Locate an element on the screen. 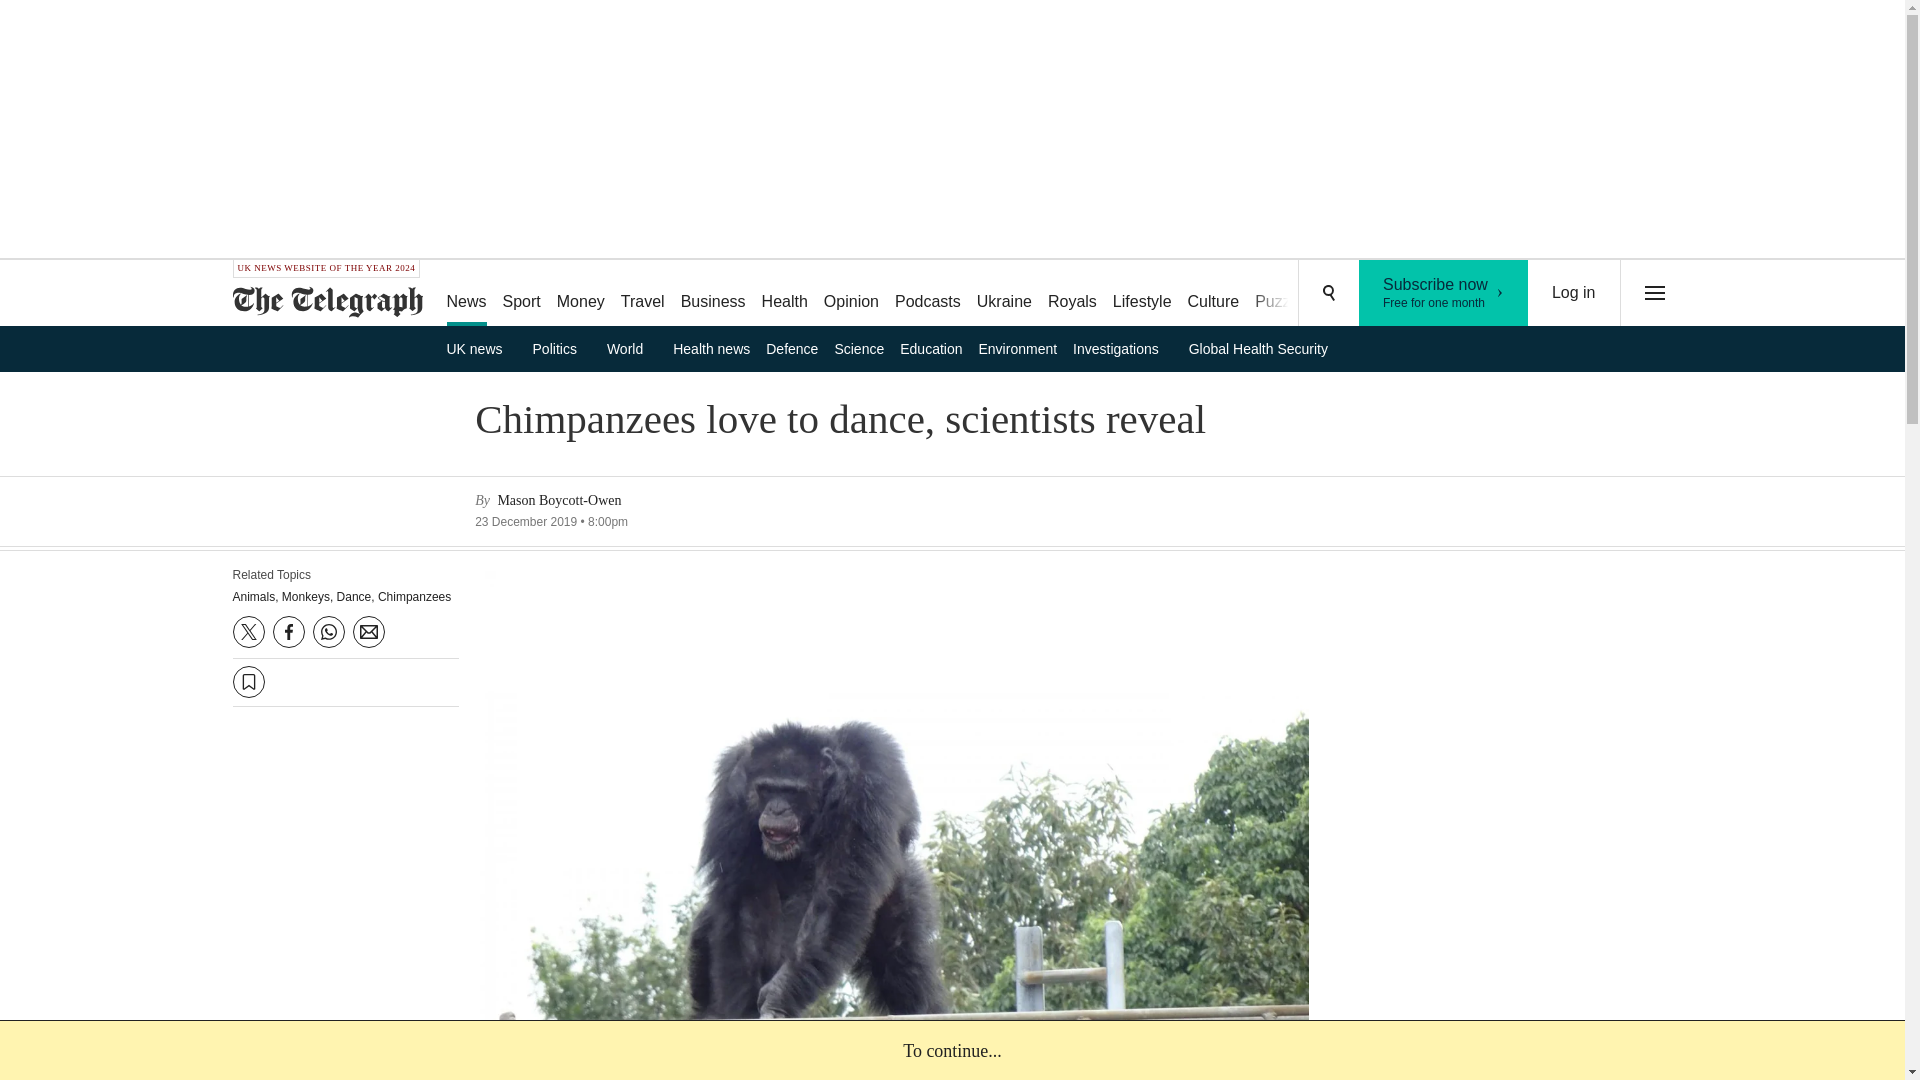 Image resolution: width=1920 pixels, height=1080 pixels. Opinion is located at coordinates (480, 348).